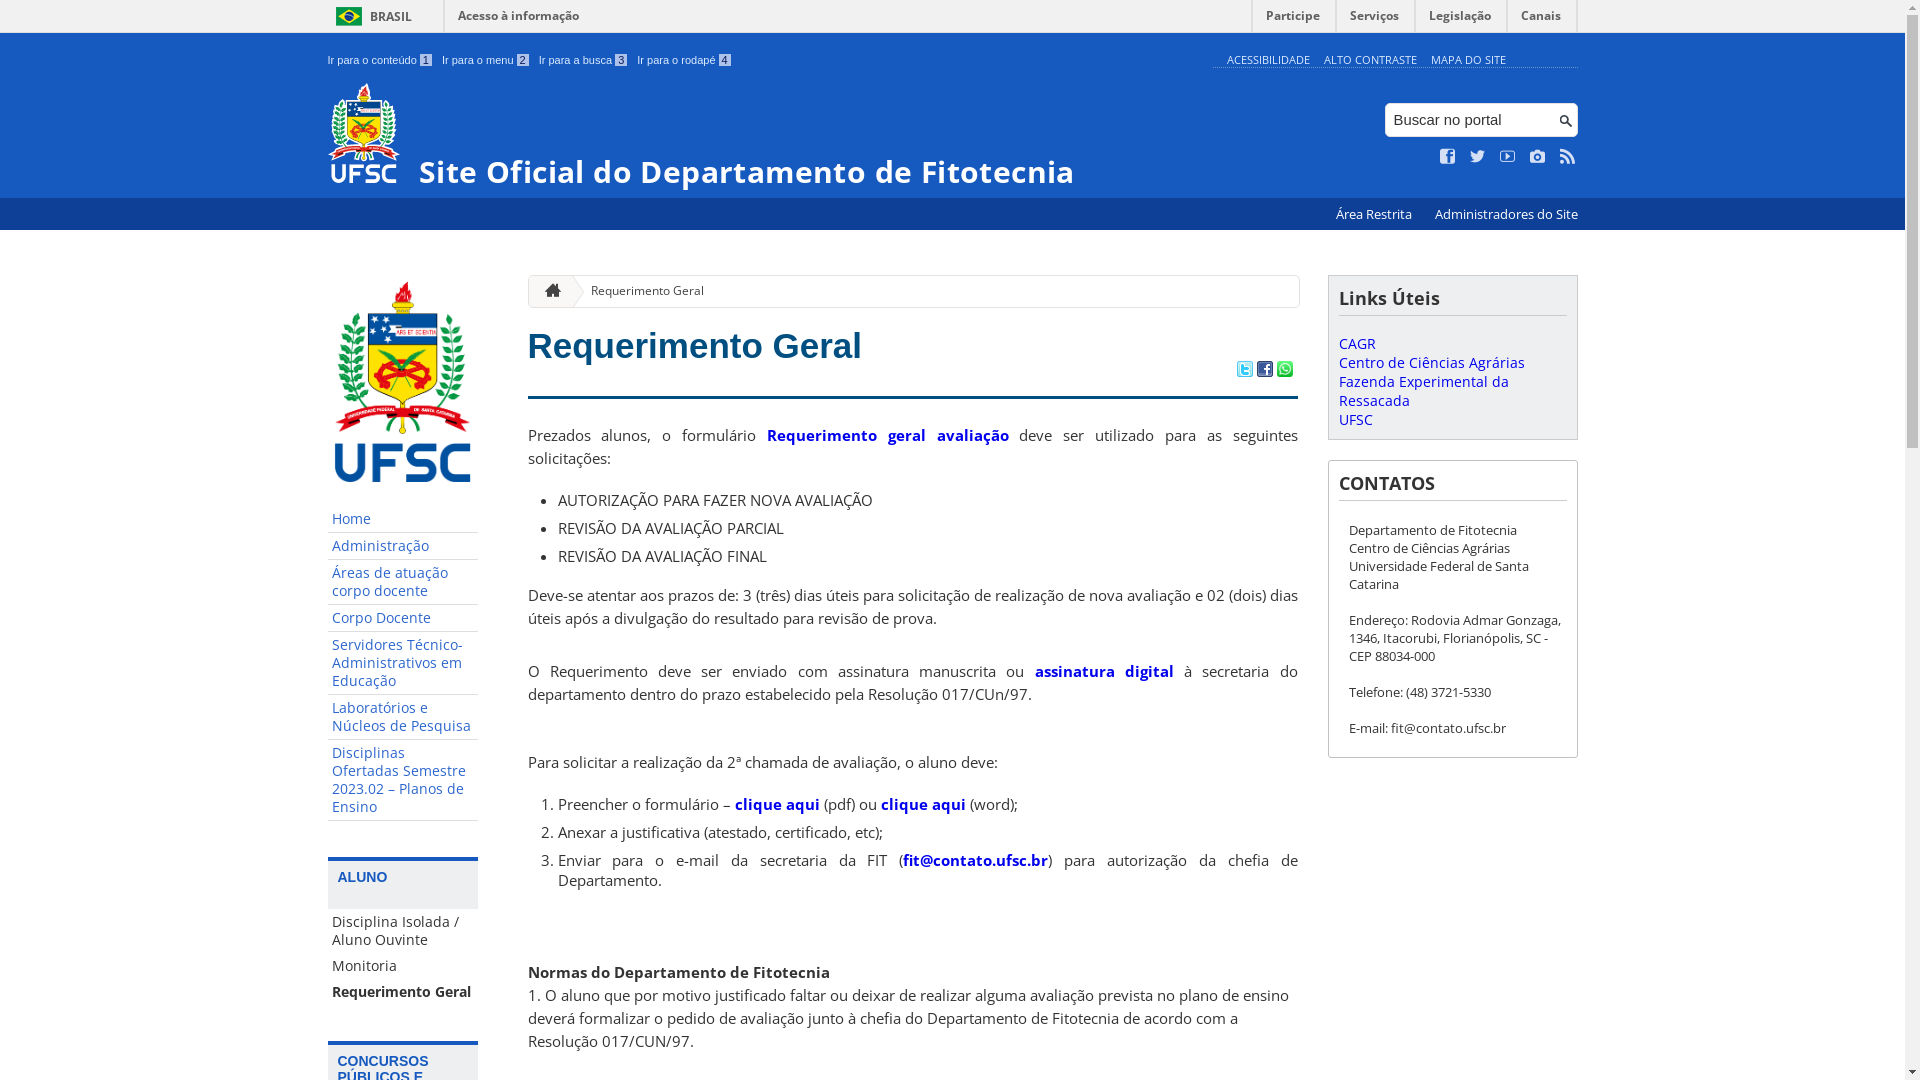  Describe the element at coordinates (696, 346) in the screenshot. I see `Requerimento Geral` at that location.